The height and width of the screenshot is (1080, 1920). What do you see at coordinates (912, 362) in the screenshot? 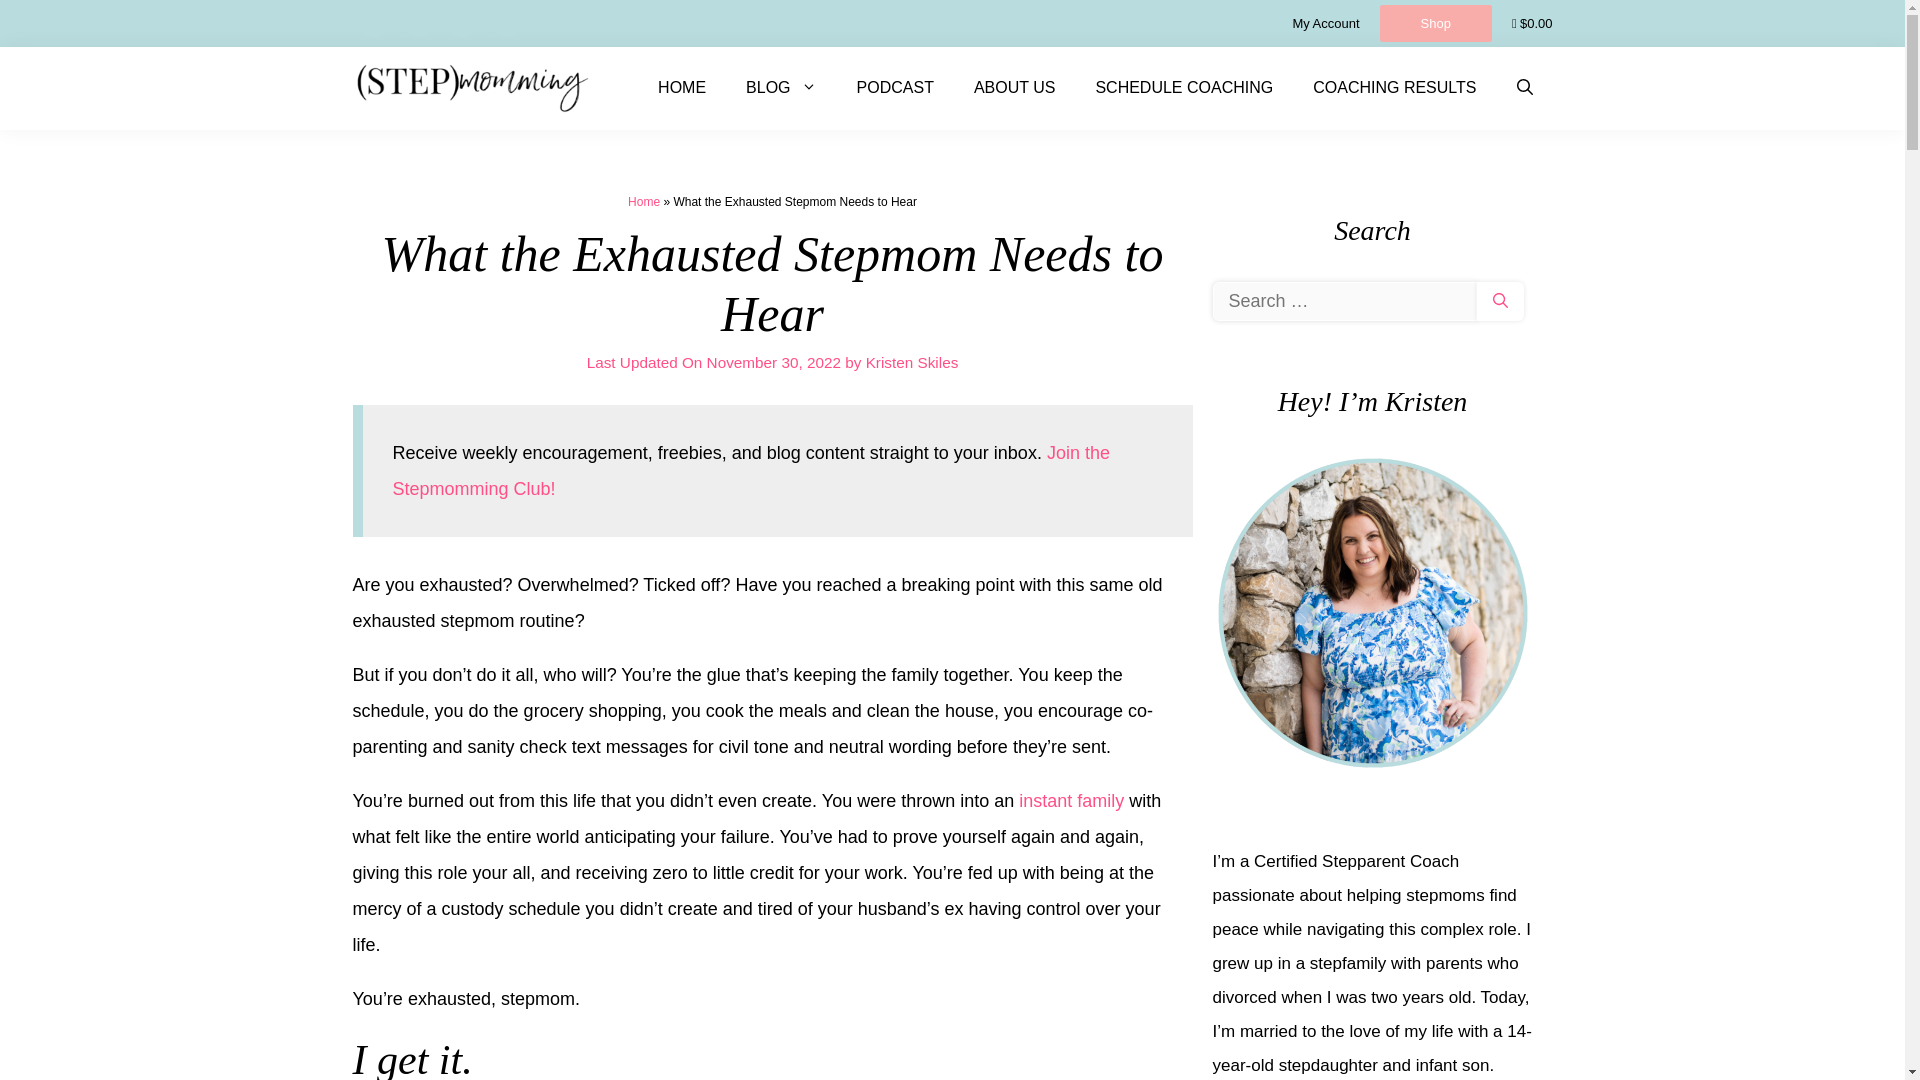
I see `View all posts by Kristen Skiles` at bounding box center [912, 362].